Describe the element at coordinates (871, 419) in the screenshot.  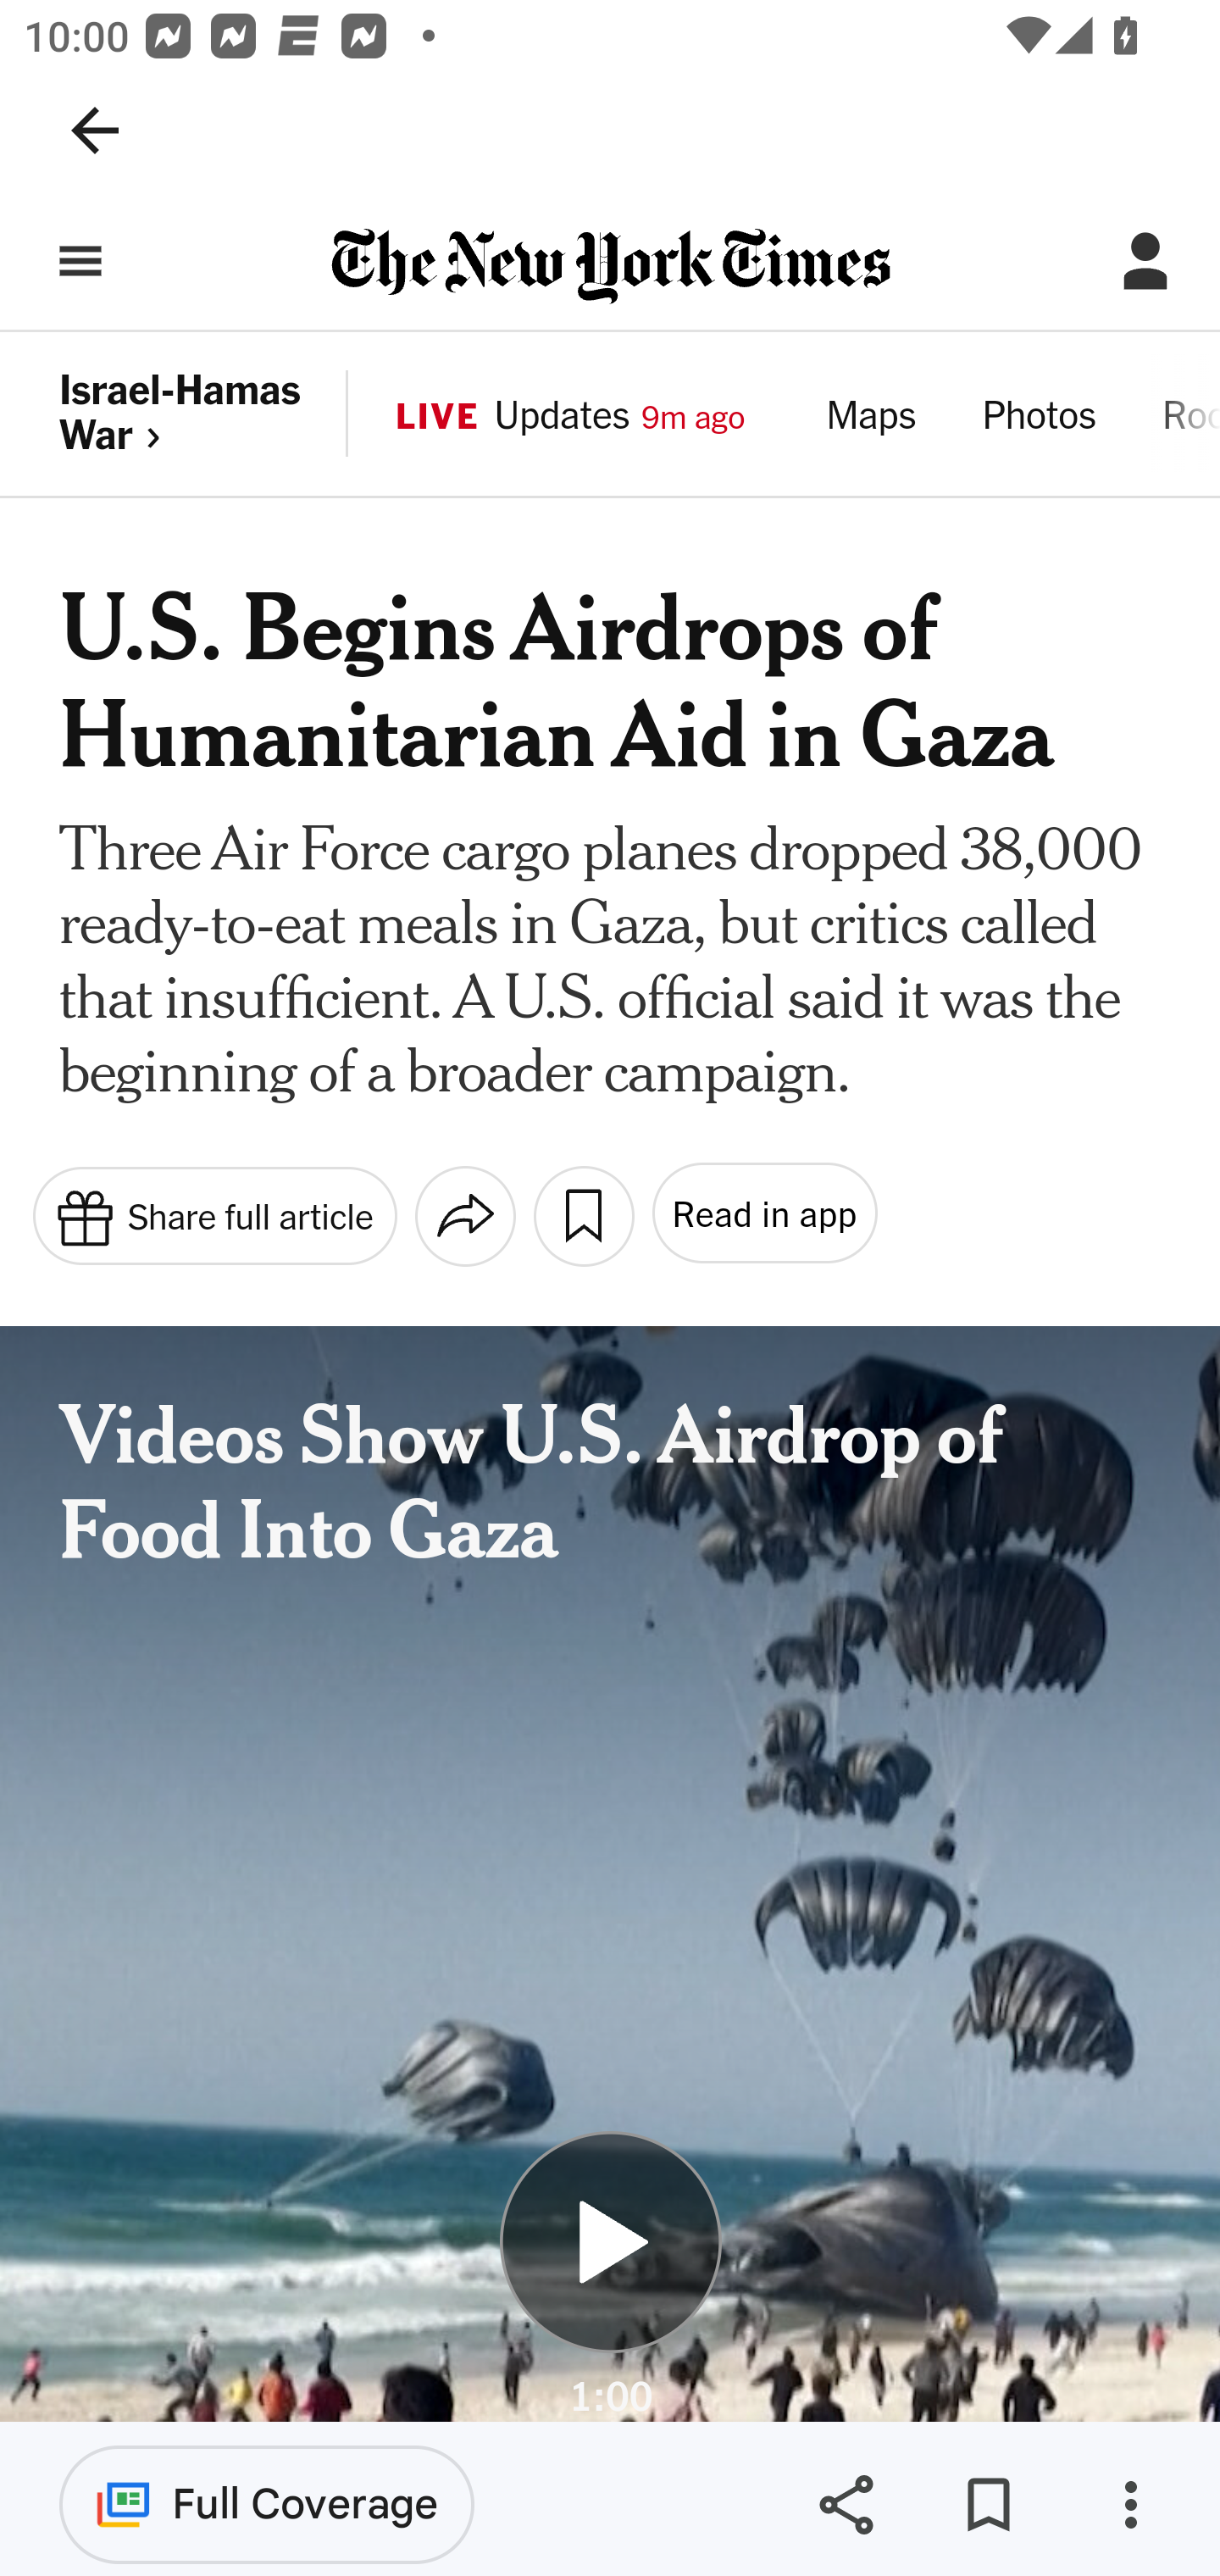
I see `Maps` at that location.